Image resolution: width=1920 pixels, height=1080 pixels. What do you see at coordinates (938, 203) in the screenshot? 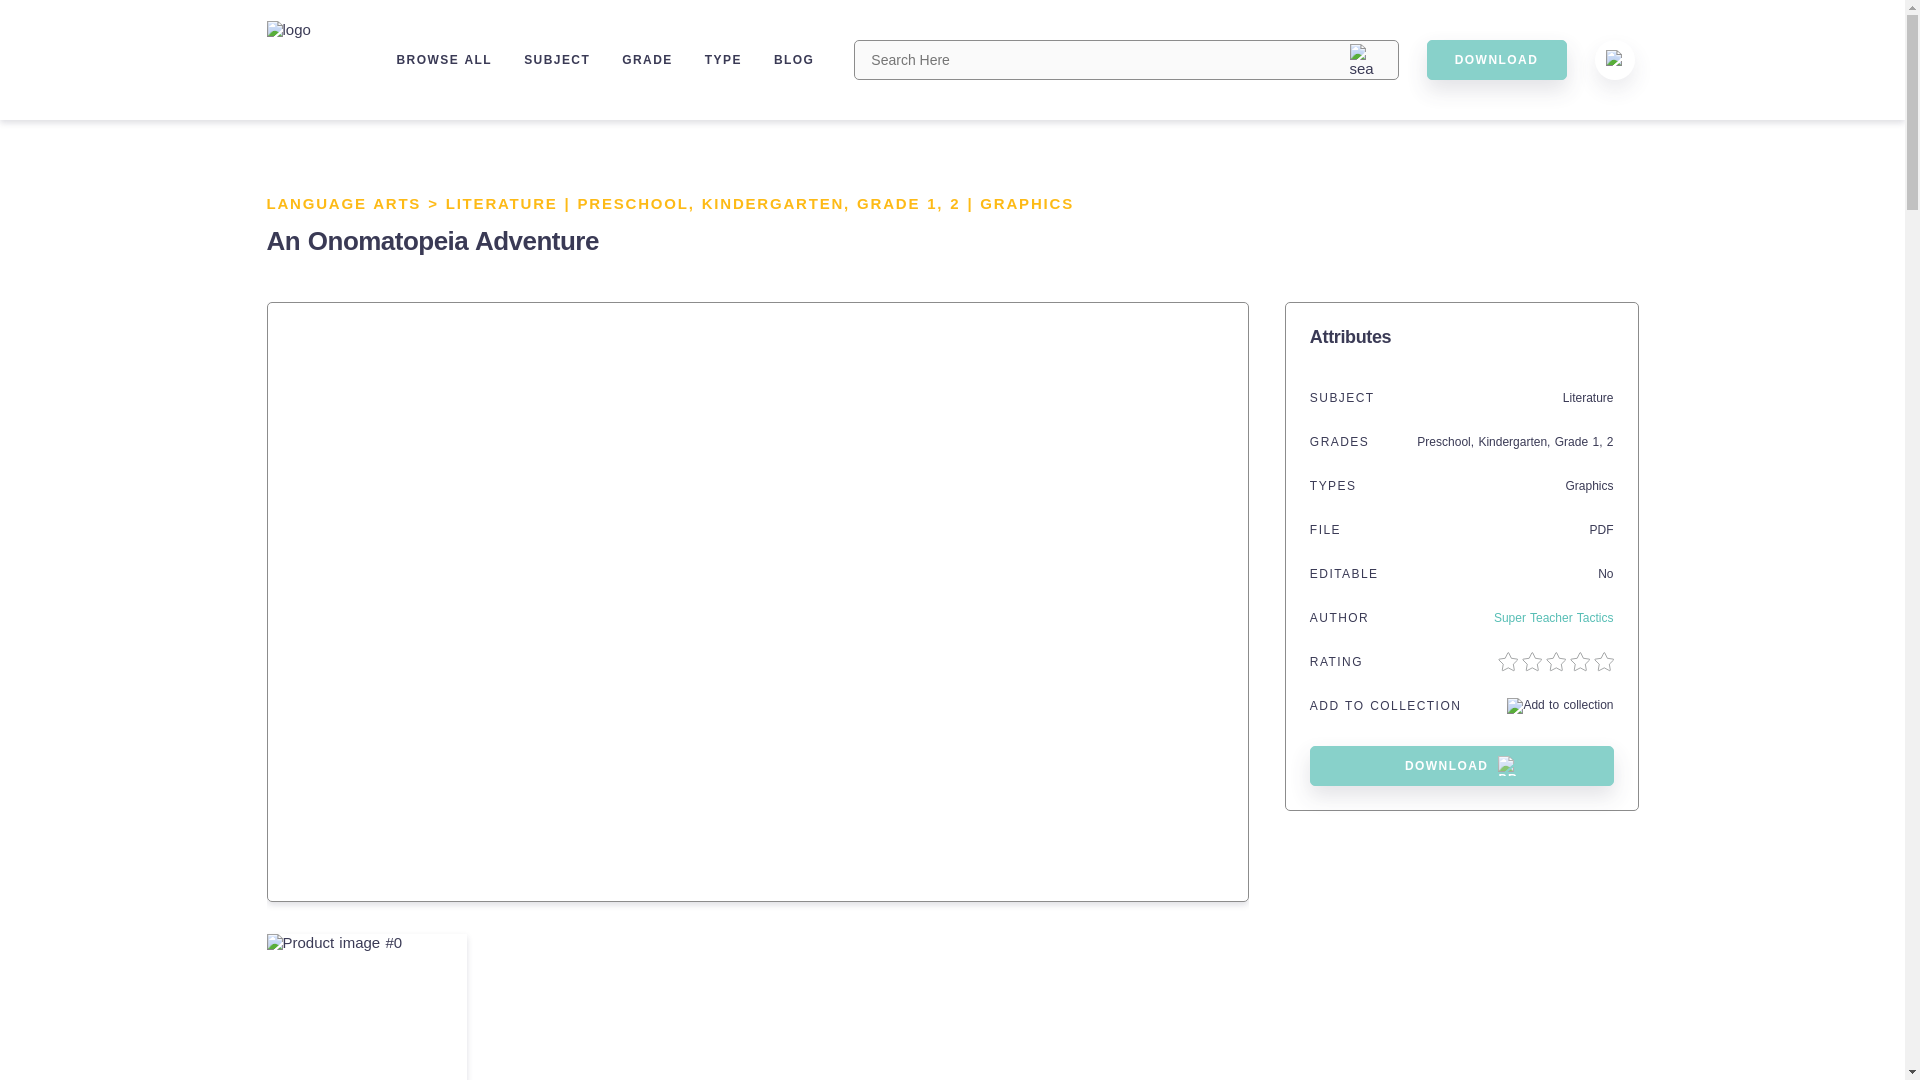
I see `1,` at bounding box center [938, 203].